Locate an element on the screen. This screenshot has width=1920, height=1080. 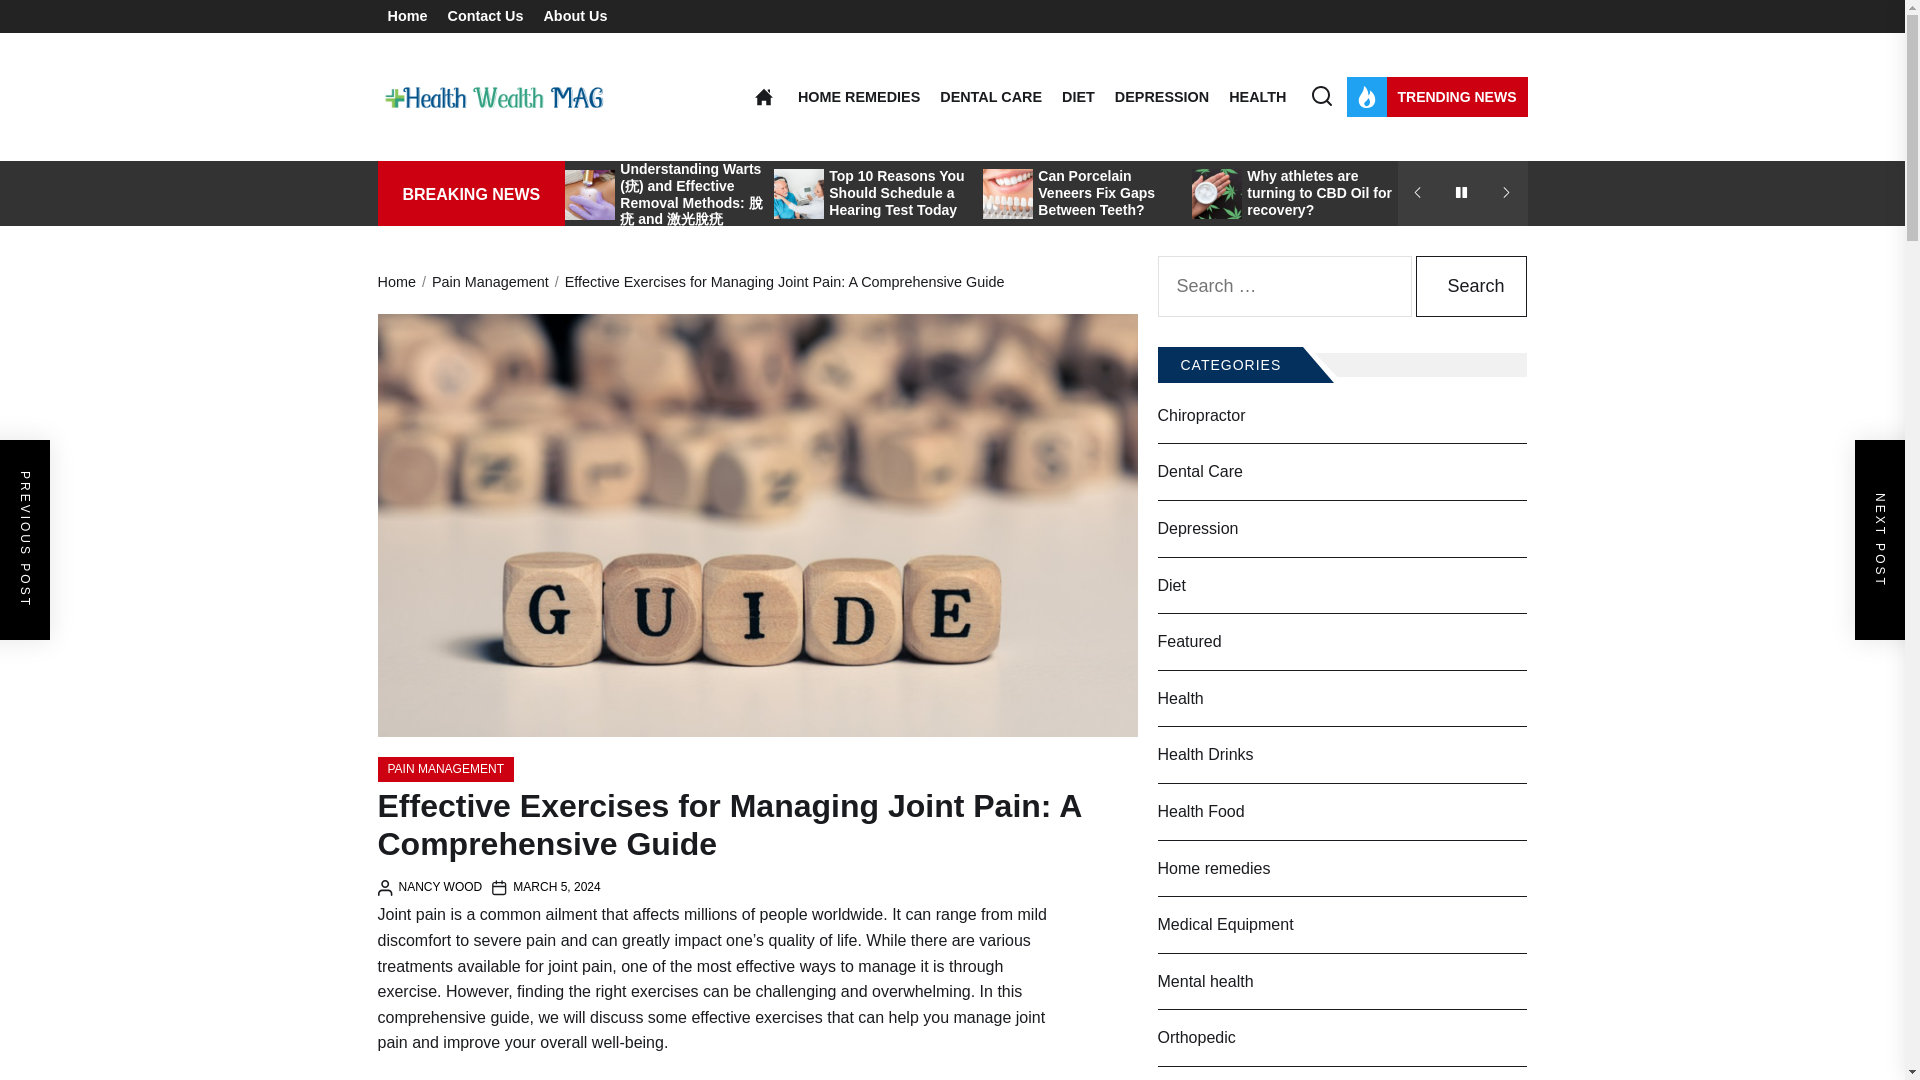
DENTAL CARE is located at coordinates (991, 96).